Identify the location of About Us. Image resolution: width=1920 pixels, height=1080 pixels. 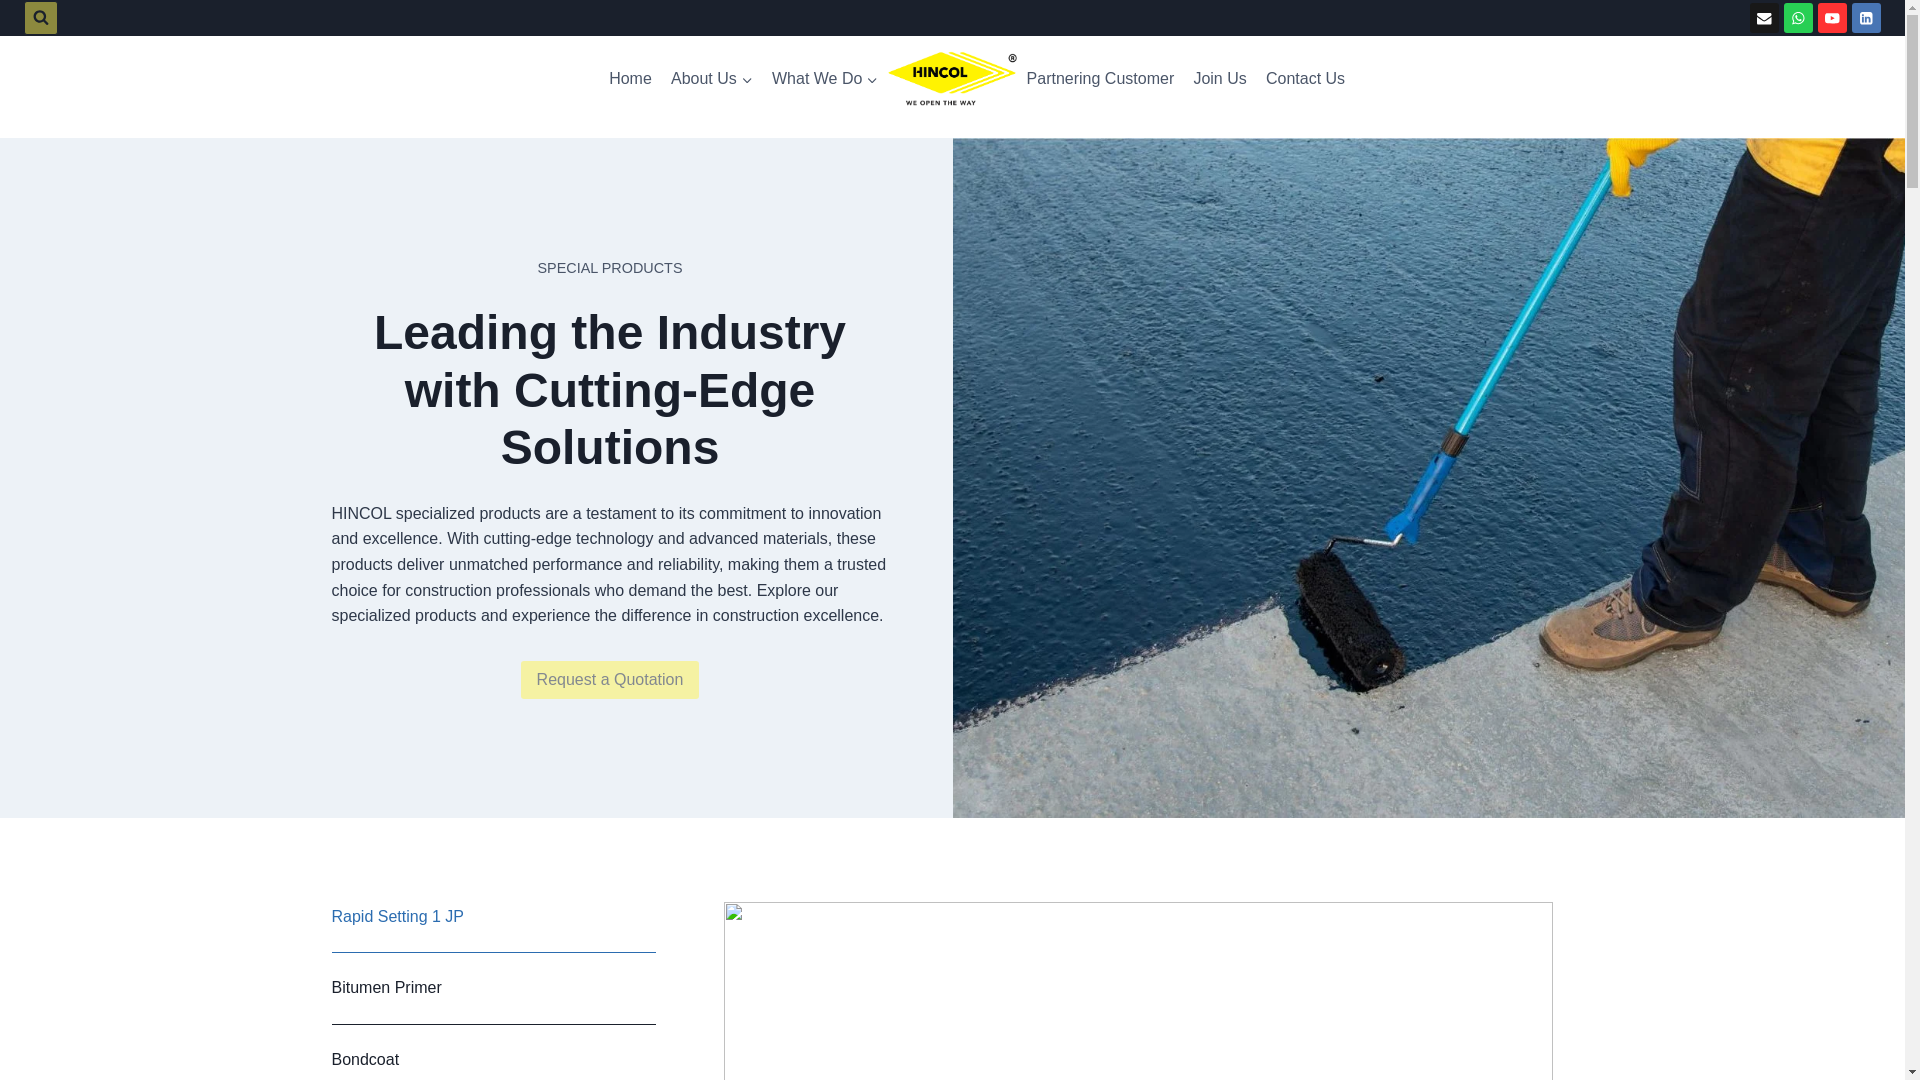
(711, 78).